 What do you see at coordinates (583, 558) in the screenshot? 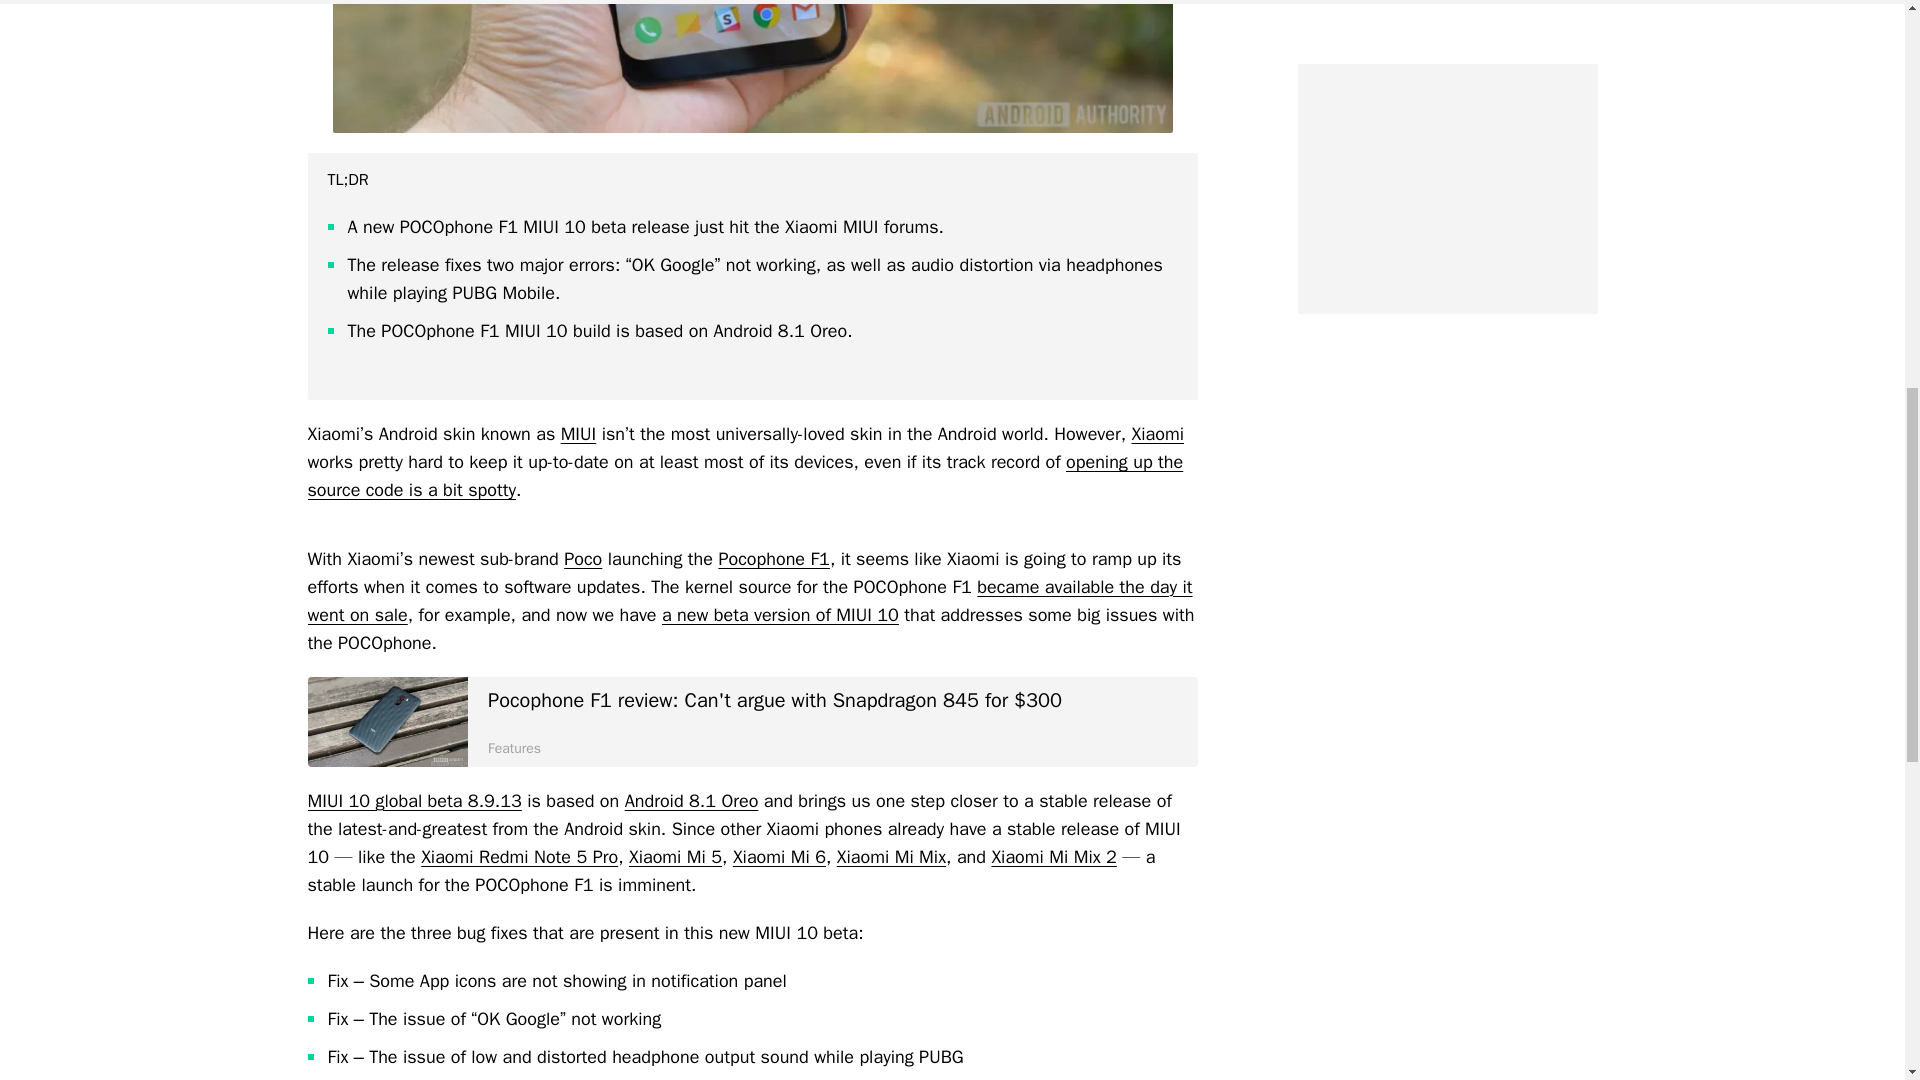
I see `Poco` at bounding box center [583, 558].